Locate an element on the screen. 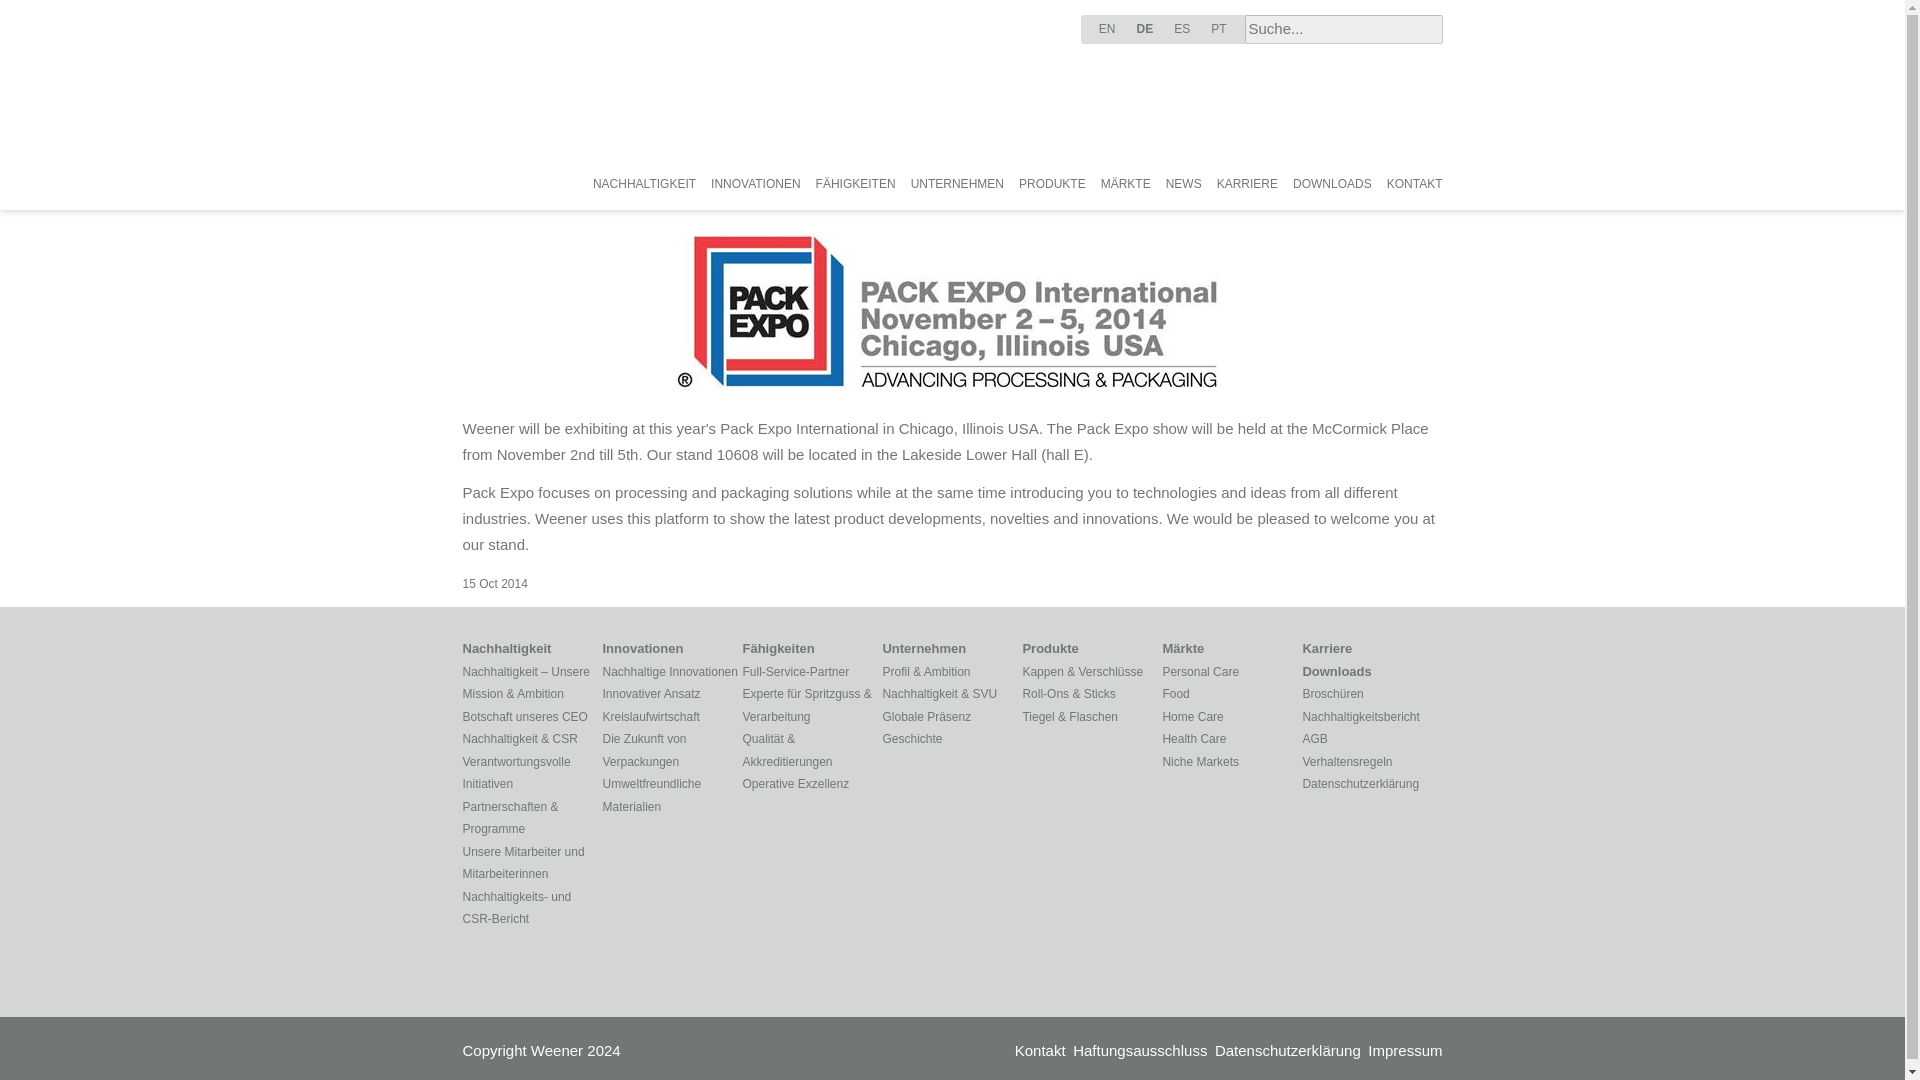 The height and width of the screenshot is (1080, 1920). PRODUKTE is located at coordinates (1052, 184).